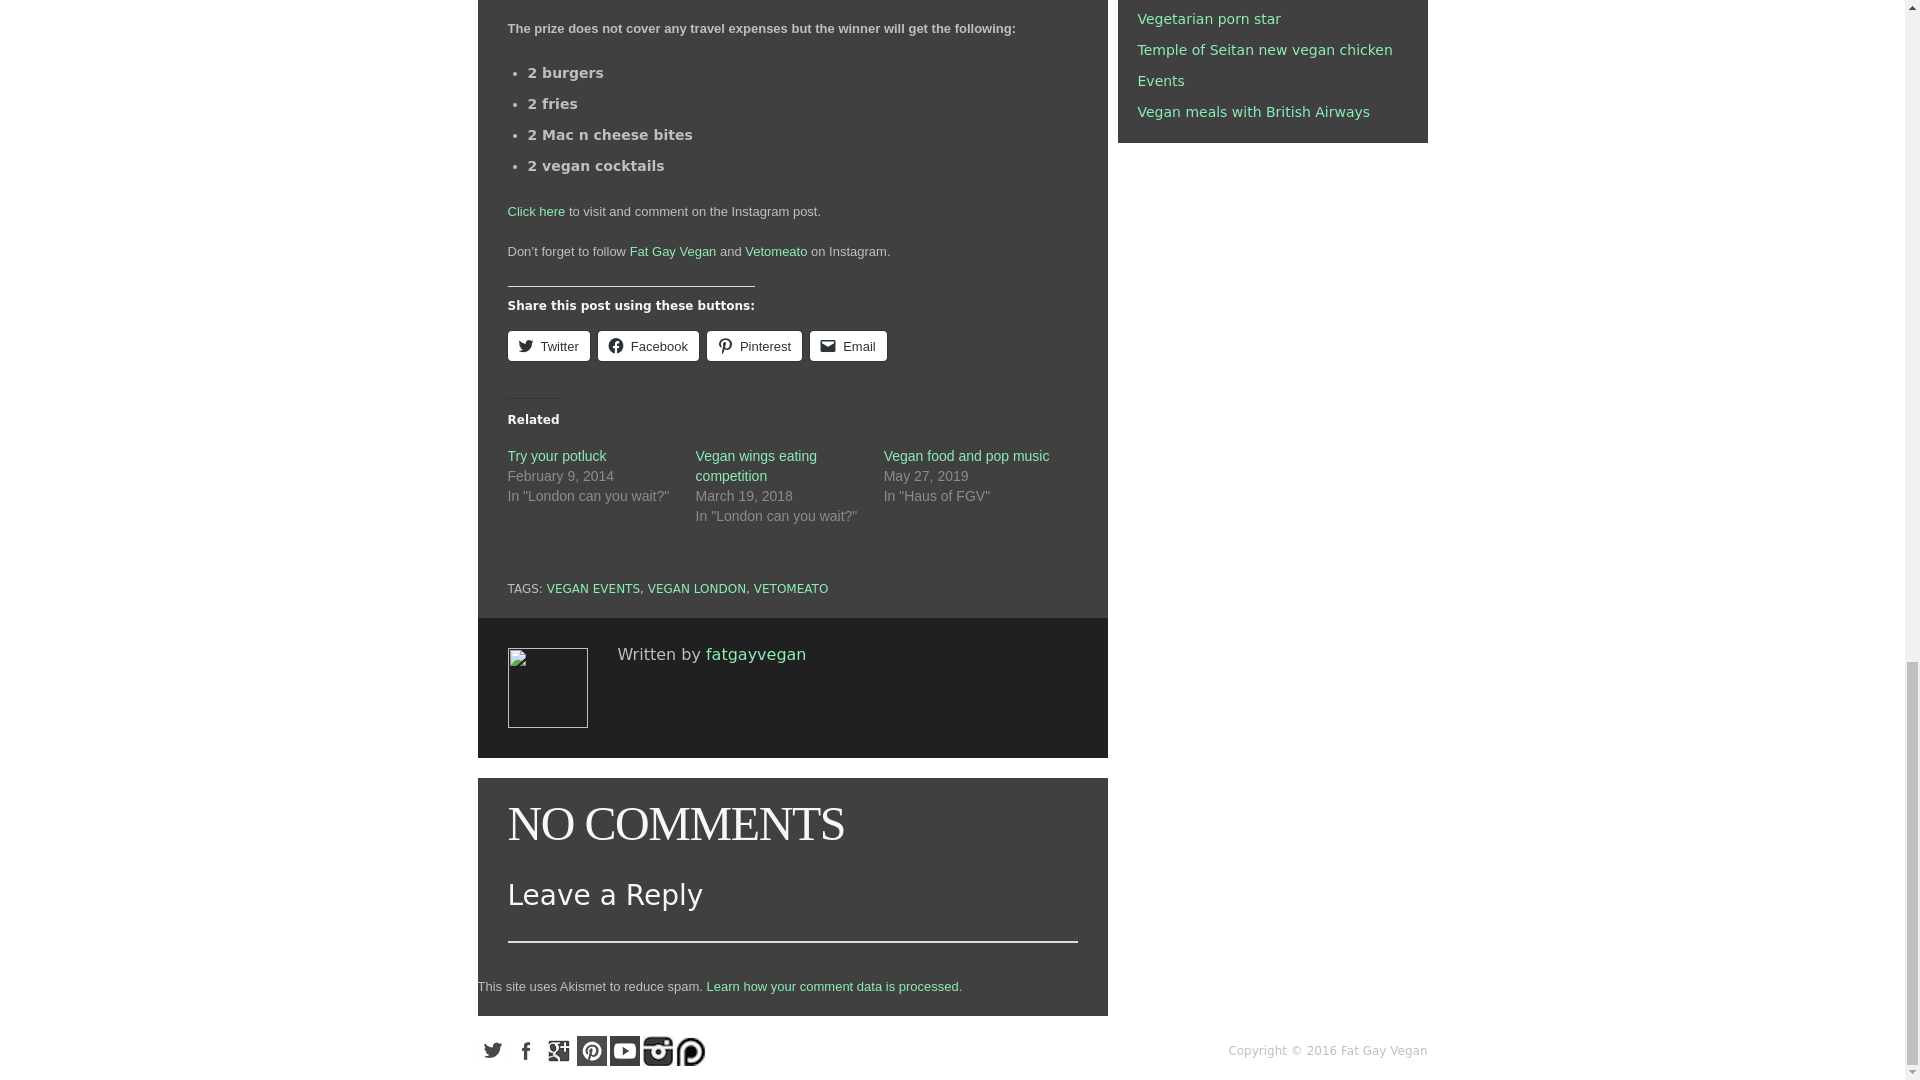 The width and height of the screenshot is (1920, 1080). Describe the element at coordinates (756, 466) in the screenshot. I see `Vegan wings eating competition` at that location.